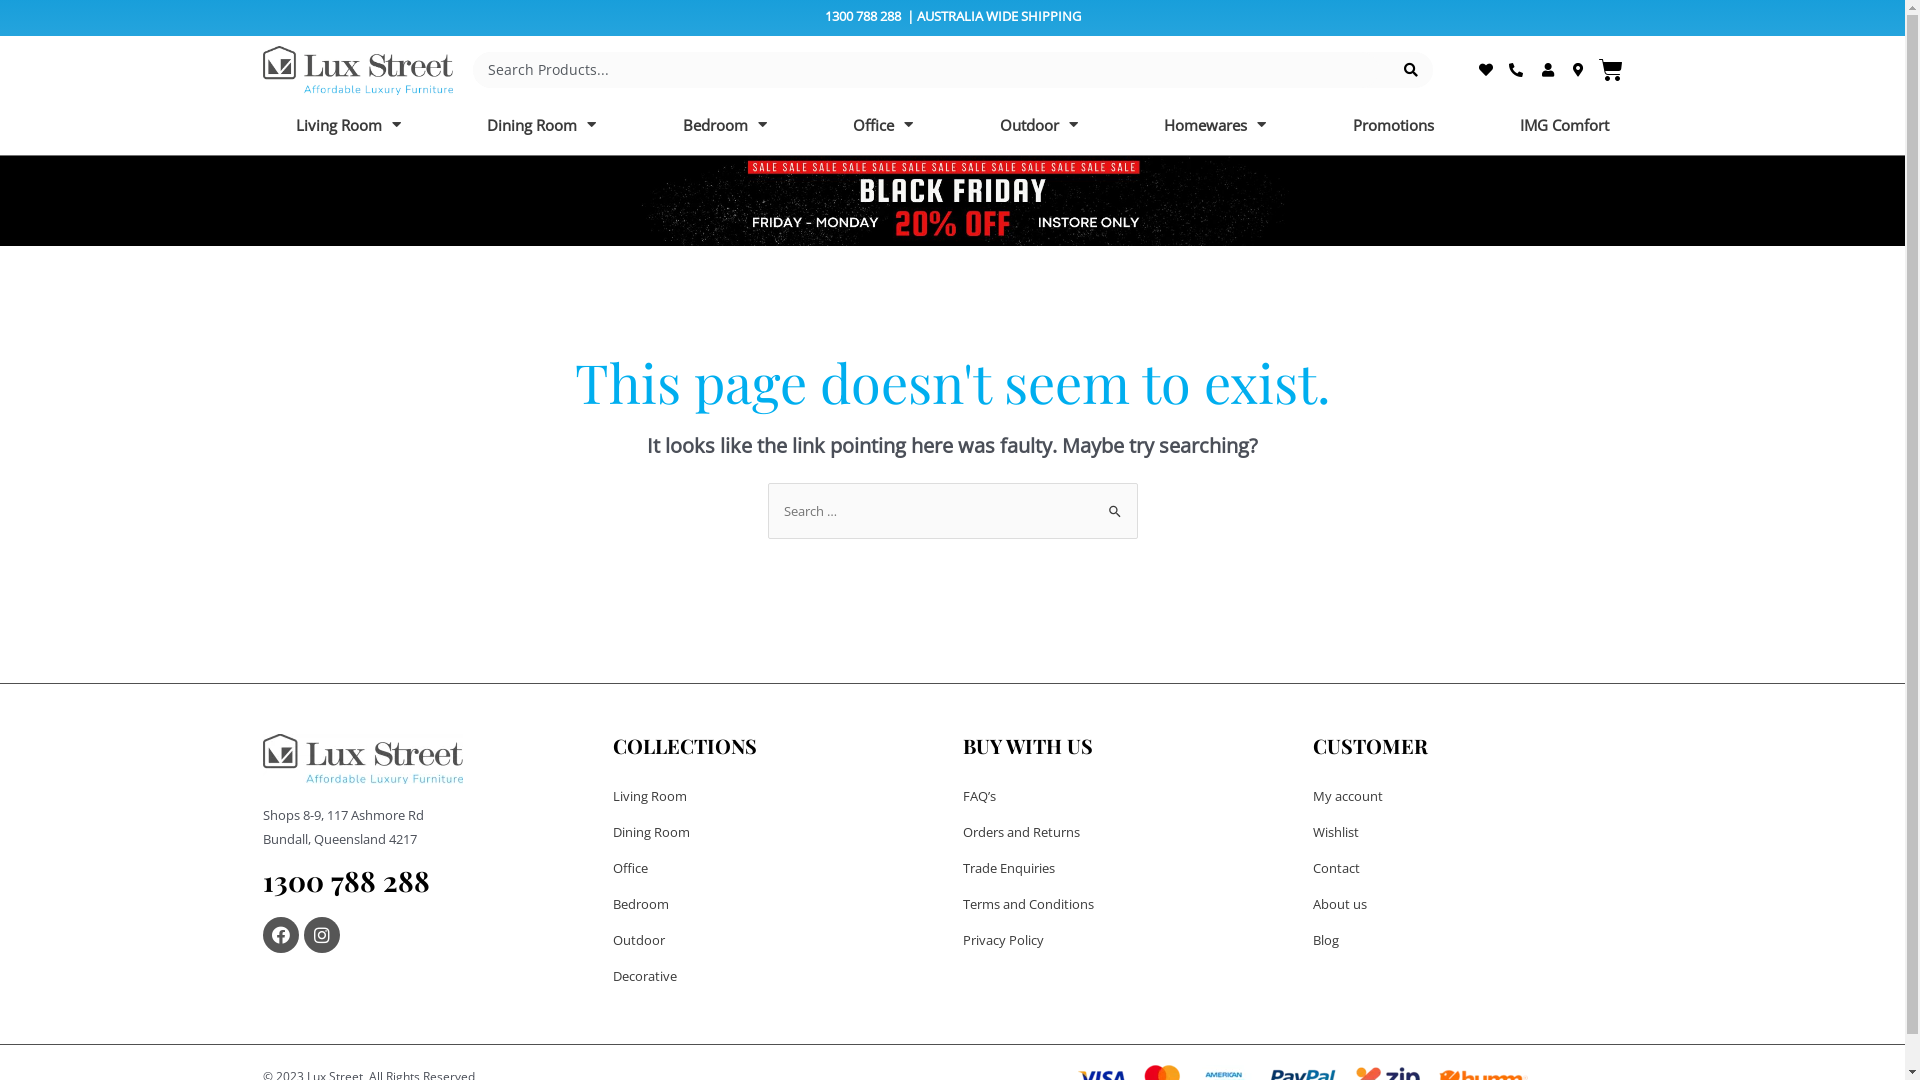 Image resolution: width=1920 pixels, height=1080 pixels. Describe the element at coordinates (884, 125) in the screenshot. I see `Office` at that location.